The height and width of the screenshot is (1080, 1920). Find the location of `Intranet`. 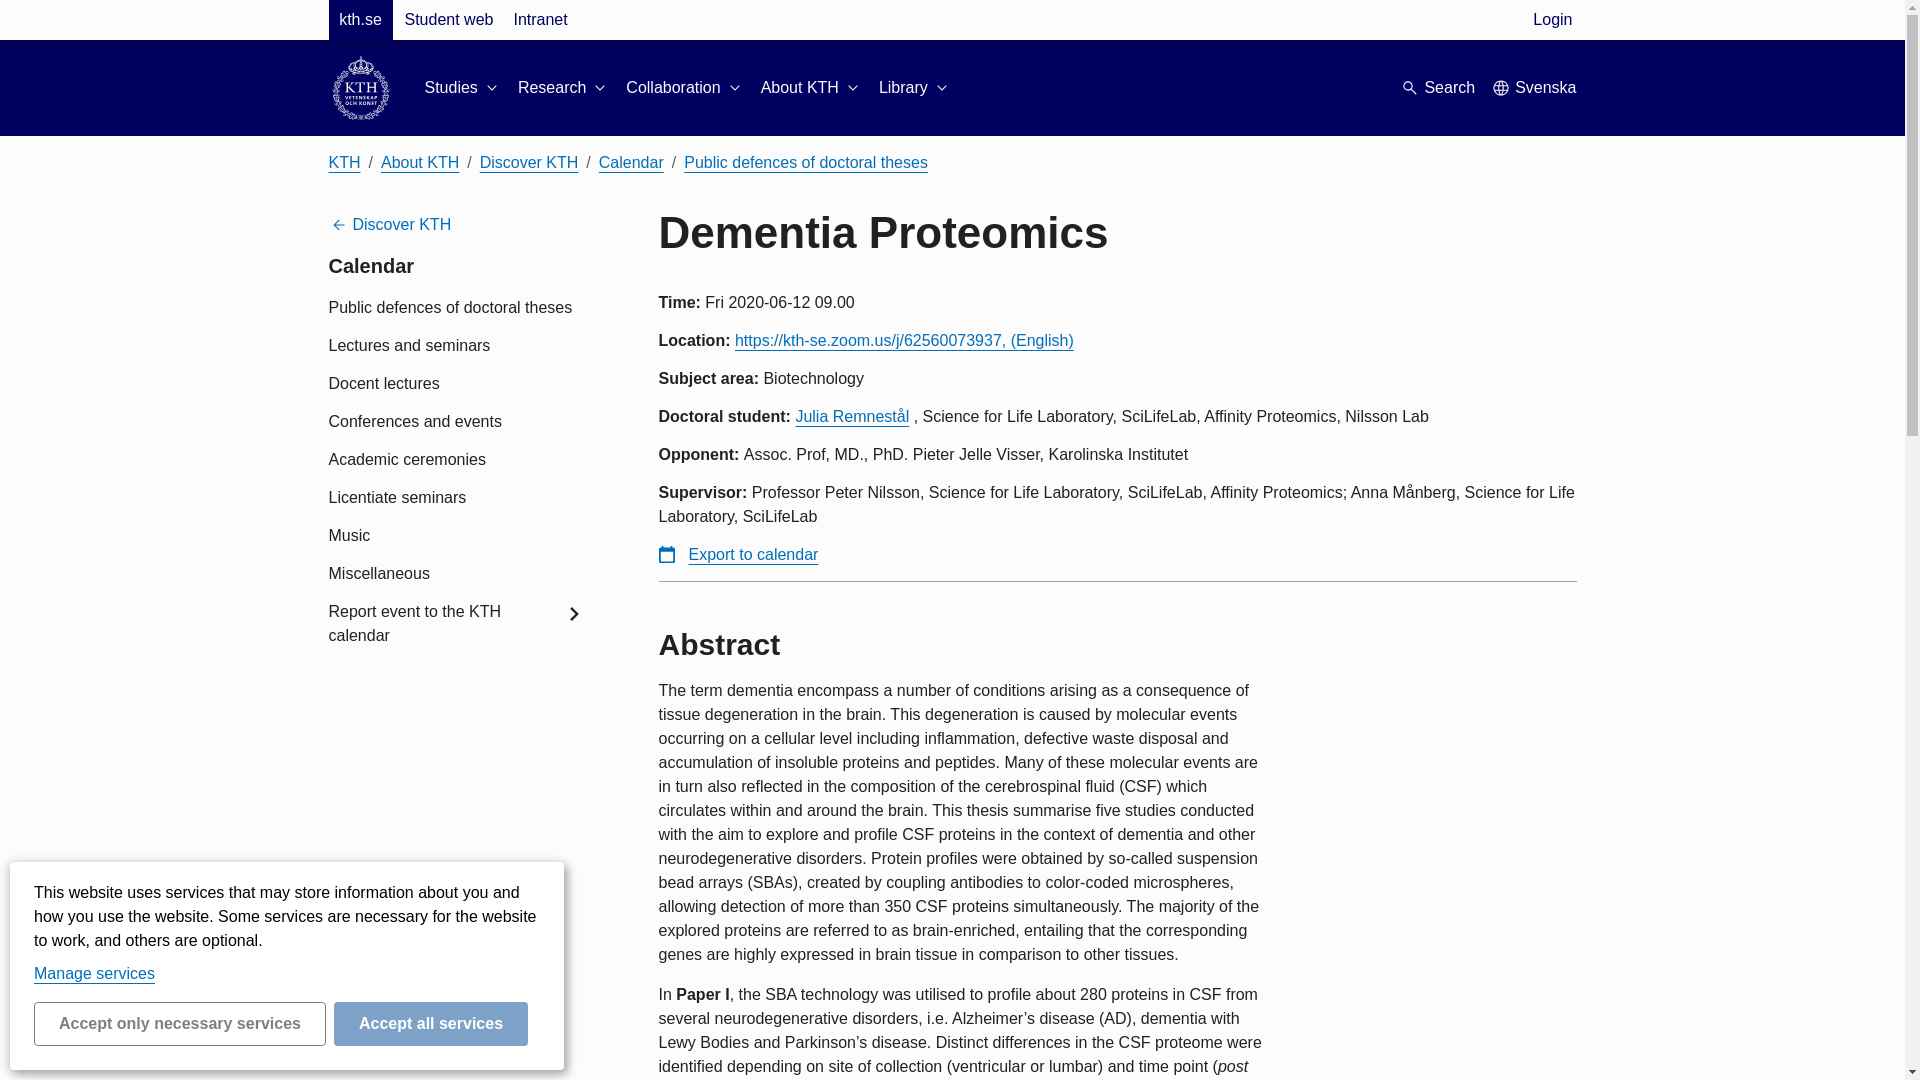

Intranet is located at coordinates (539, 20).